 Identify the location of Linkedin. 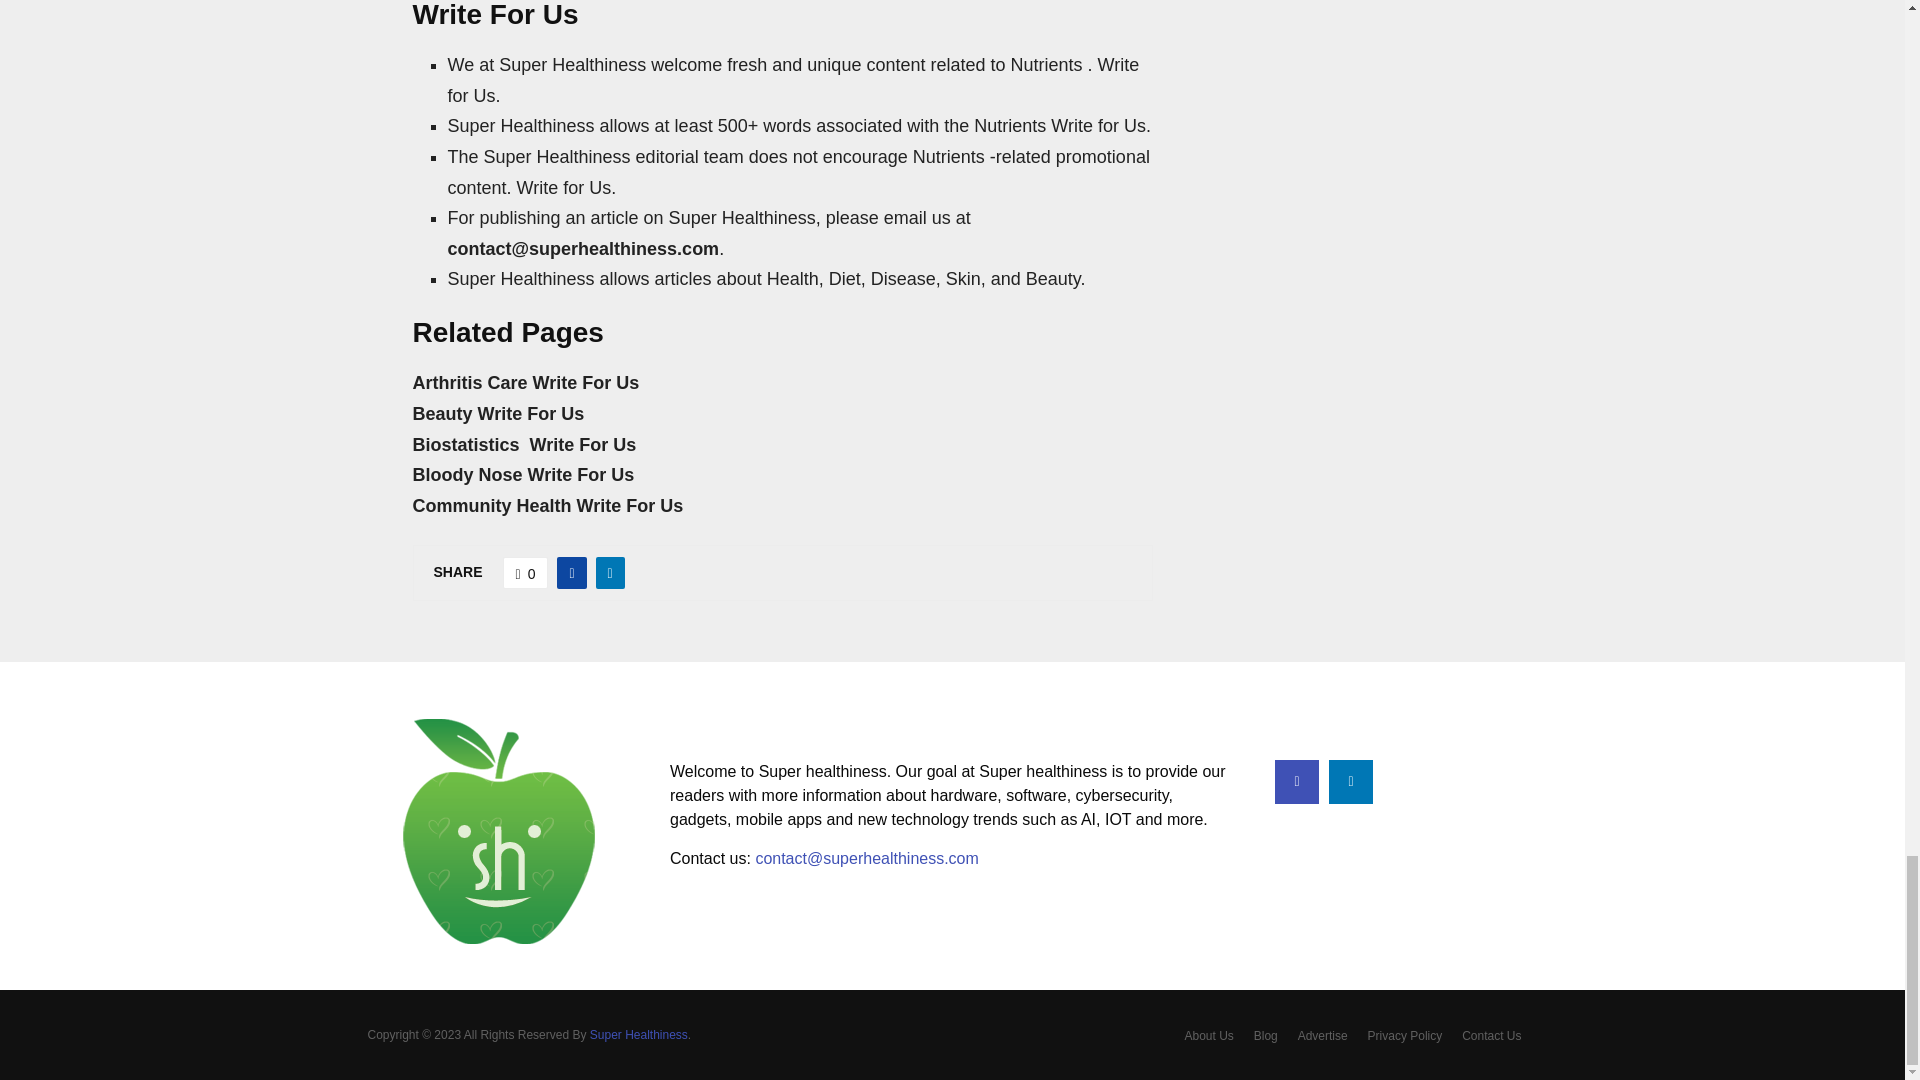
(1350, 782).